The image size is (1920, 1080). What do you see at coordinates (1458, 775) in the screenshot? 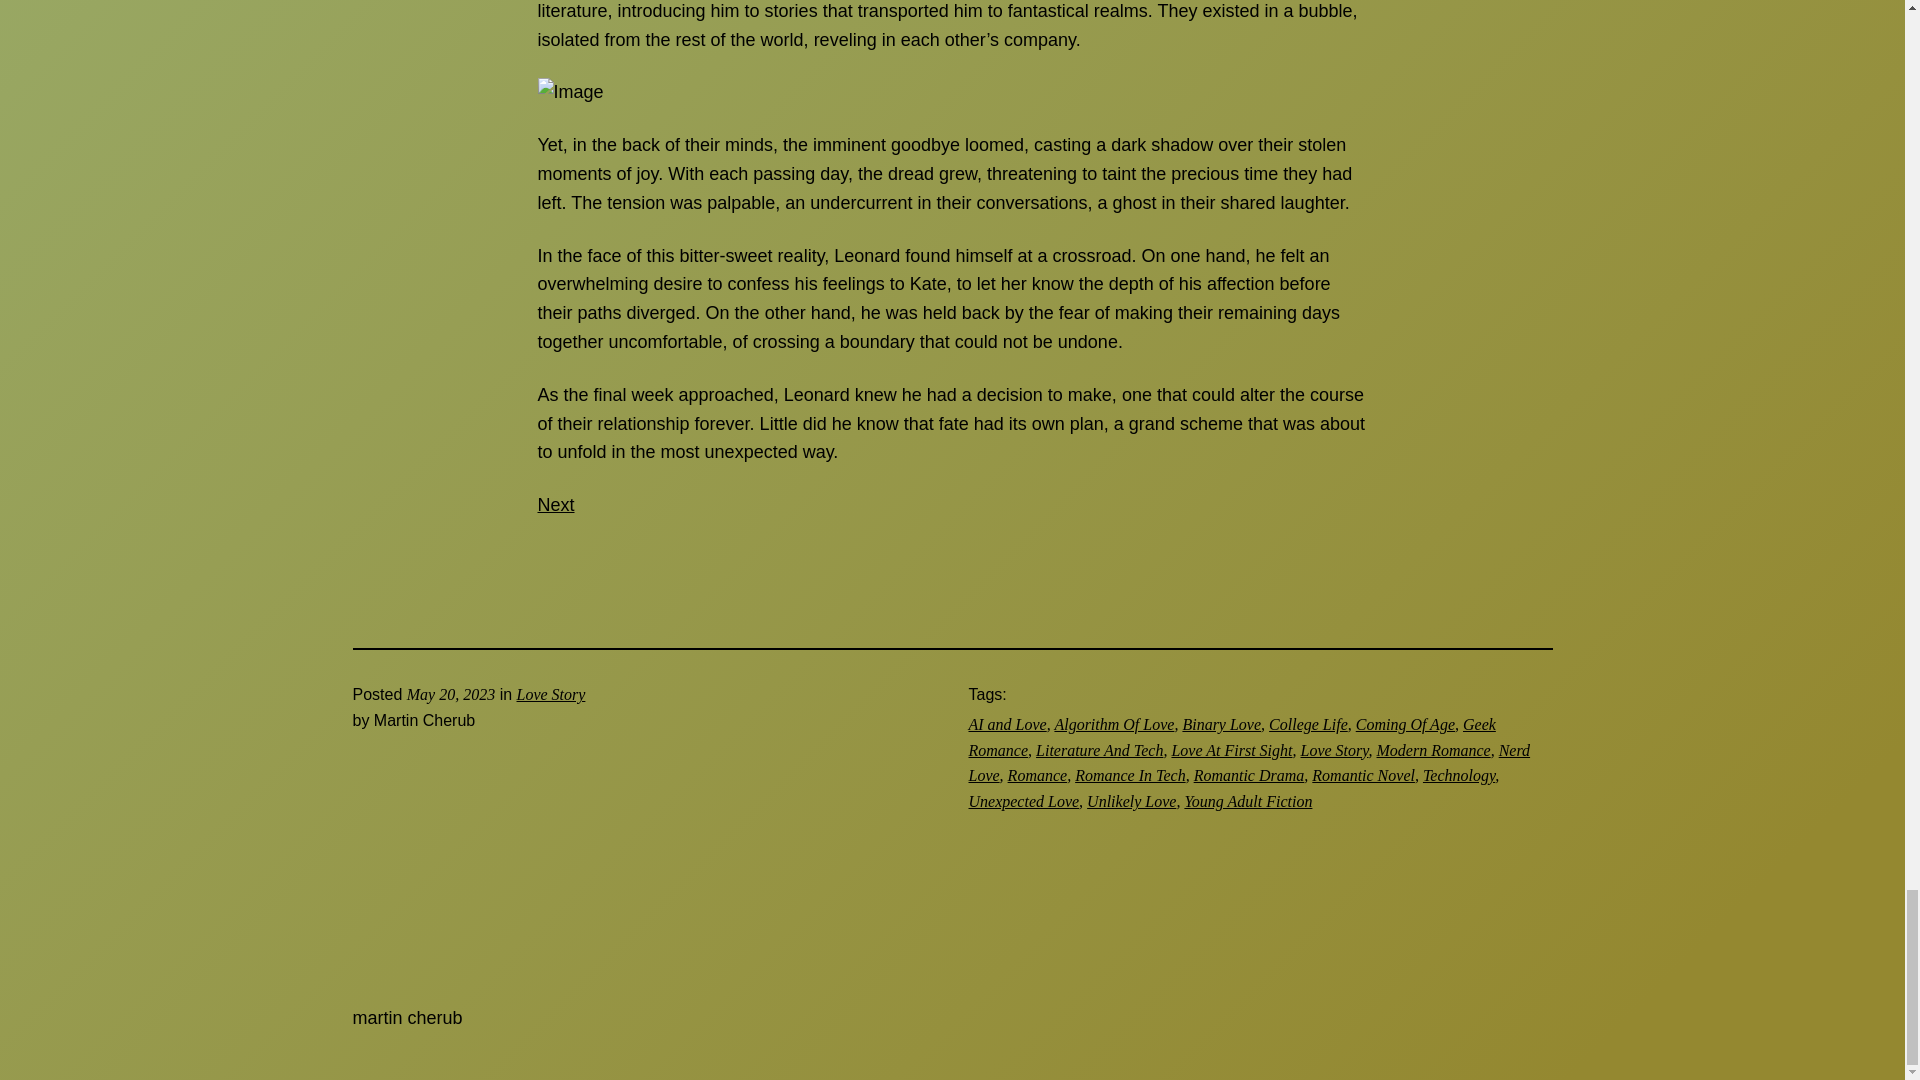
I see `Technology` at bounding box center [1458, 775].